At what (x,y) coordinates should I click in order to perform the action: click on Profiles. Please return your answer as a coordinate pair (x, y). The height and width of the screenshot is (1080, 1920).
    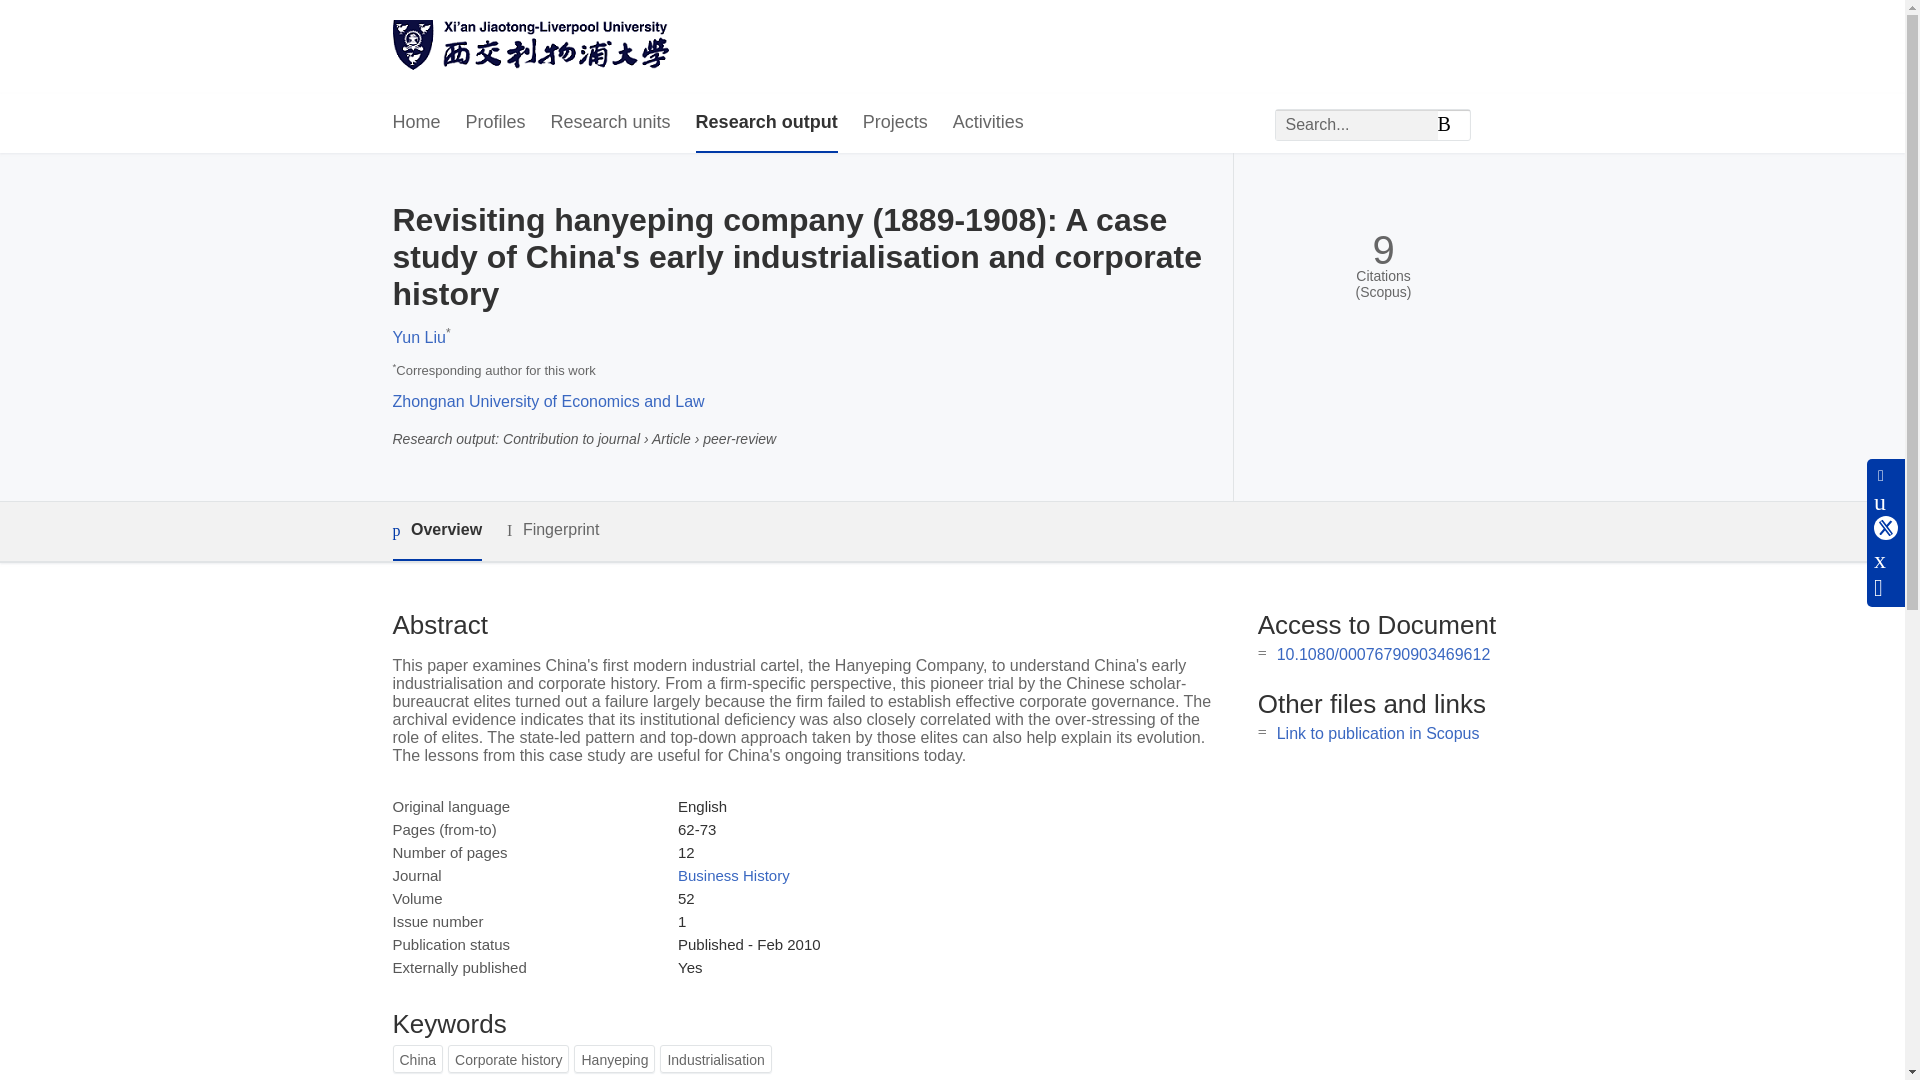
    Looking at the image, I should click on (496, 123).